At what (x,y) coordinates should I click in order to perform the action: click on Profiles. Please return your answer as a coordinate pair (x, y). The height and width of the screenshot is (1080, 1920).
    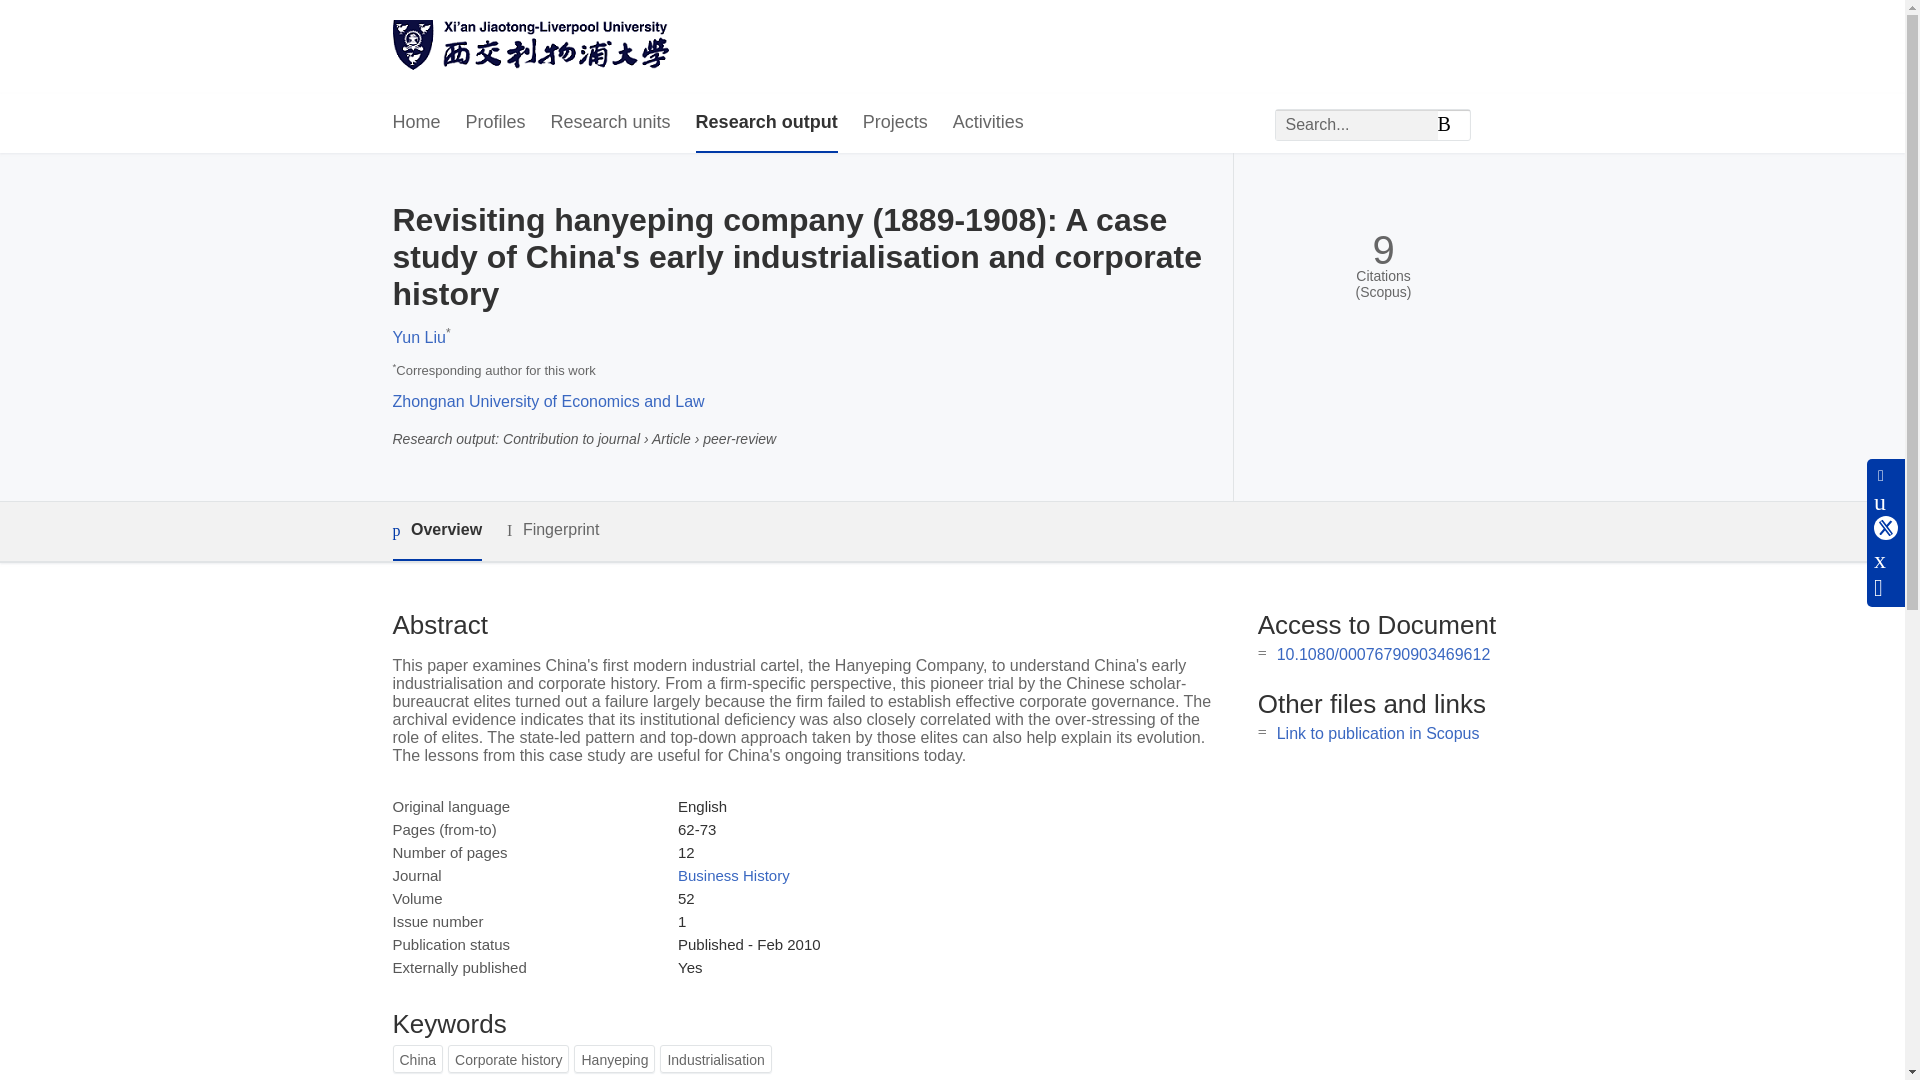
    Looking at the image, I should click on (496, 123).